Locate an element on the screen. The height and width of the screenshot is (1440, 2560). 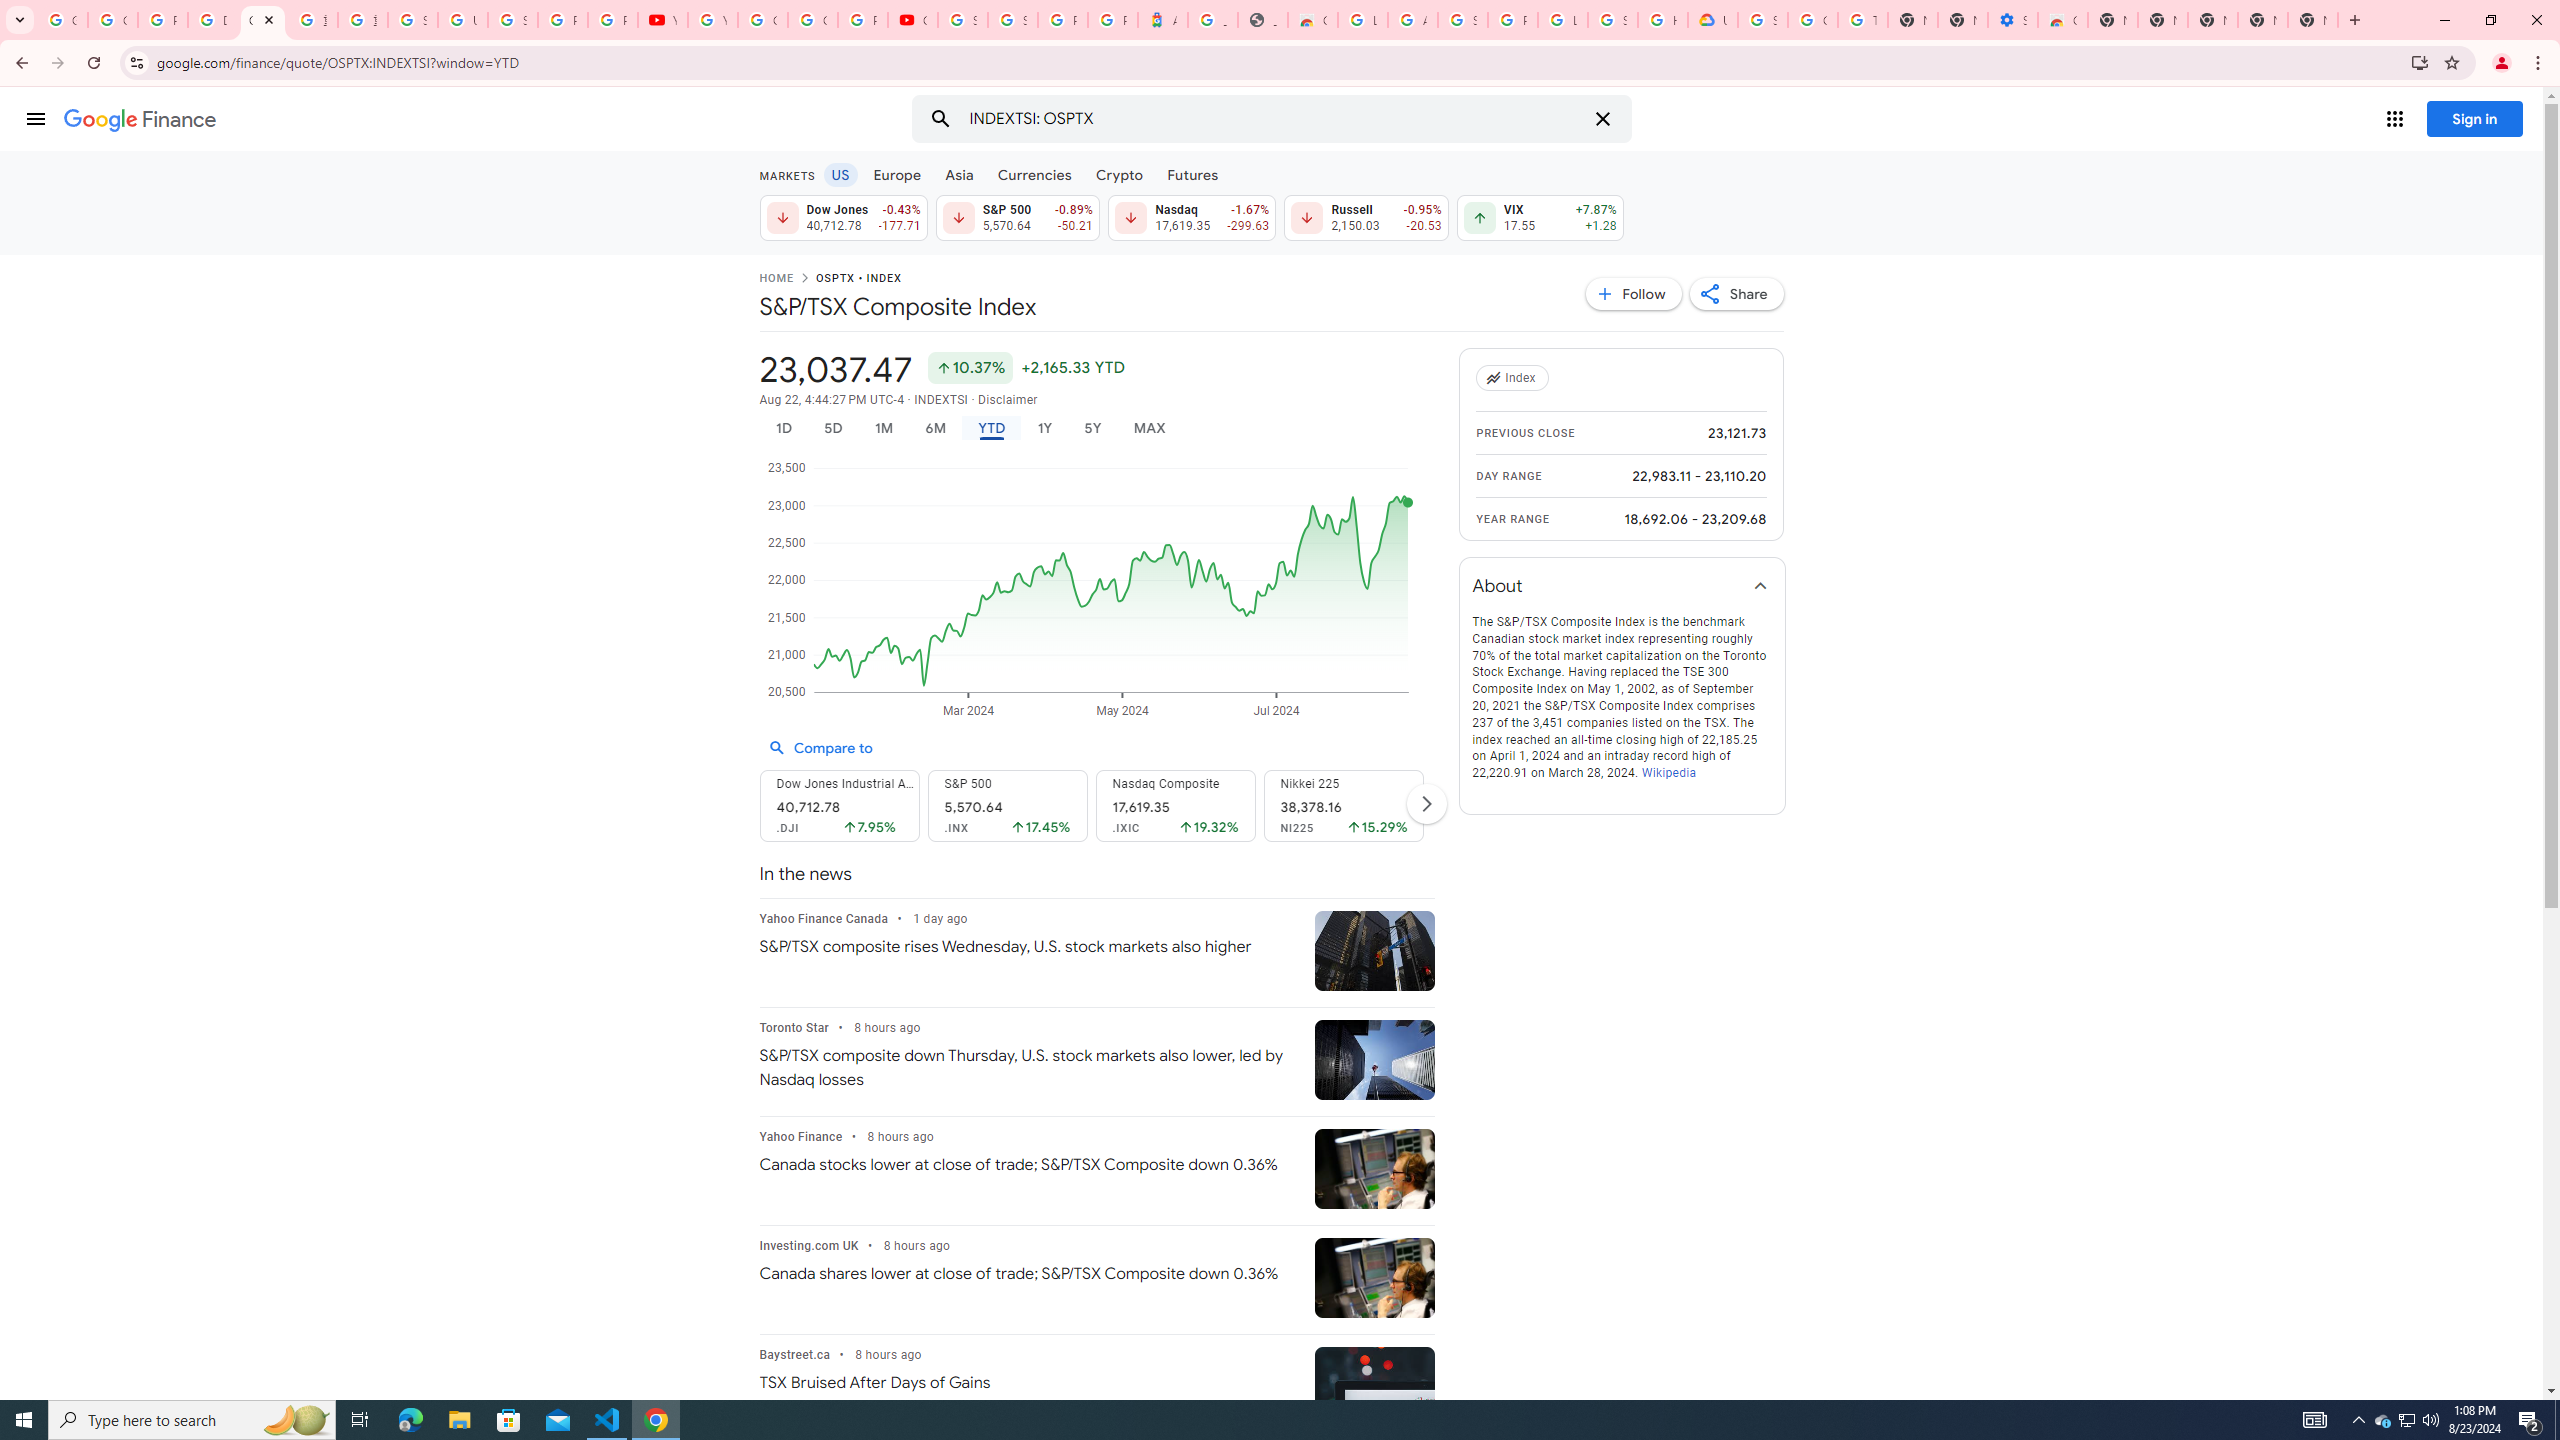
Sign in - Google Accounts is located at coordinates (413, 20).